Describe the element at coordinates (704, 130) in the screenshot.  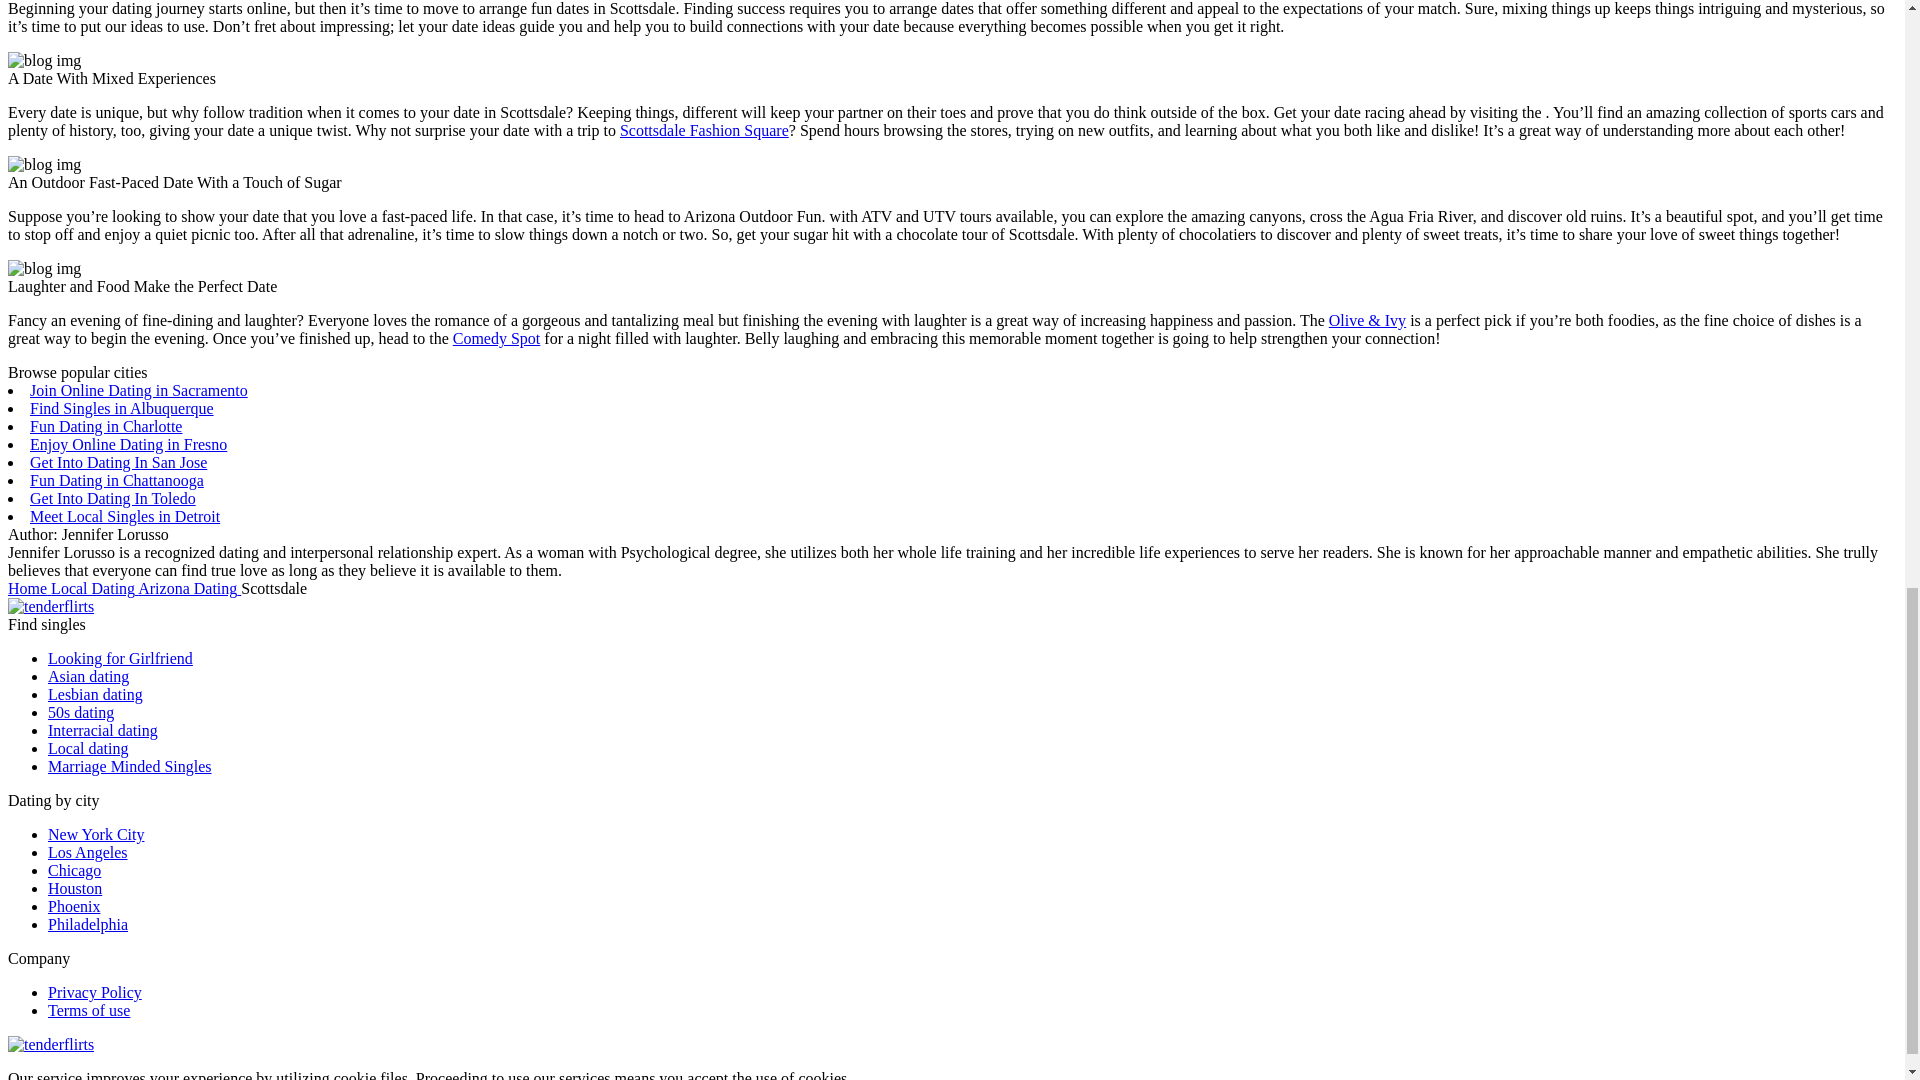
I see `Scottsdale Fashion Square` at that location.